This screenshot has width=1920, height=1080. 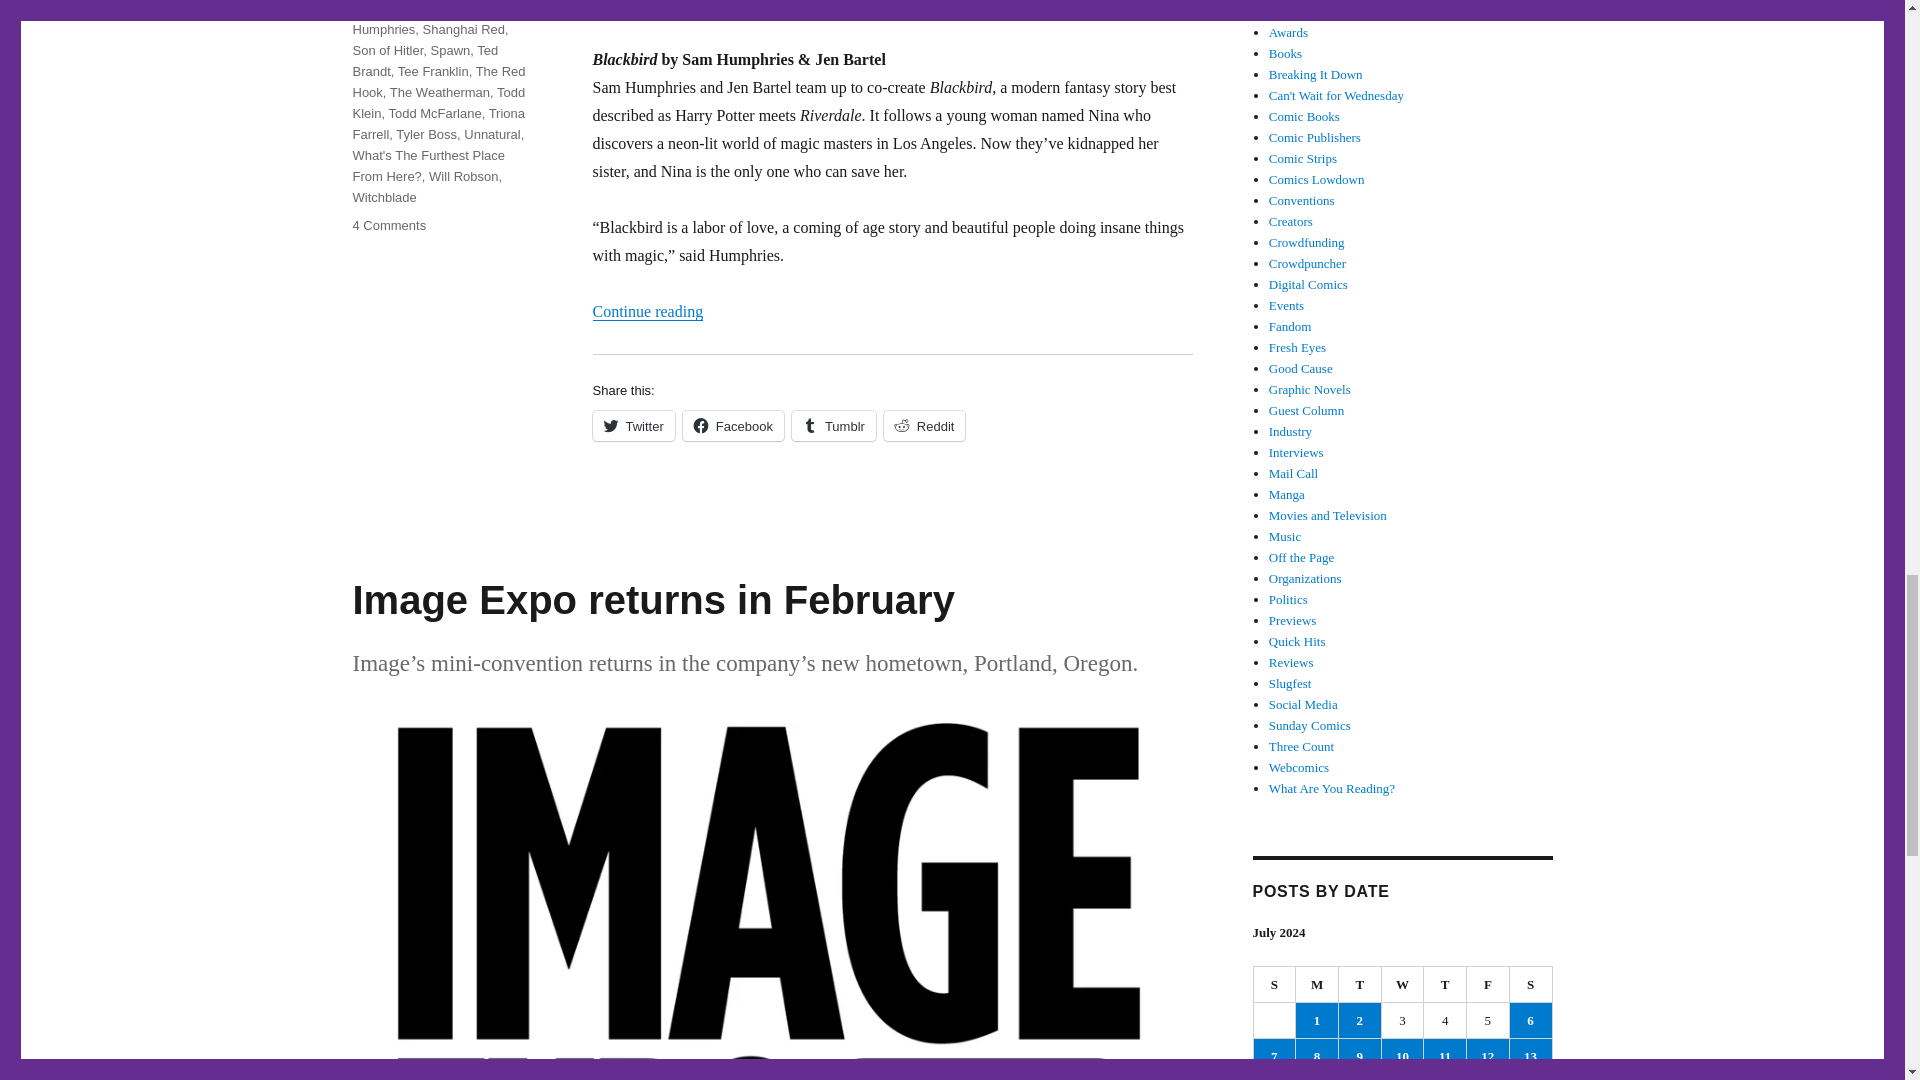 What do you see at coordinates (924, 426) in the screenshot?
I see `Reddit` at bounding box center [924, 426].